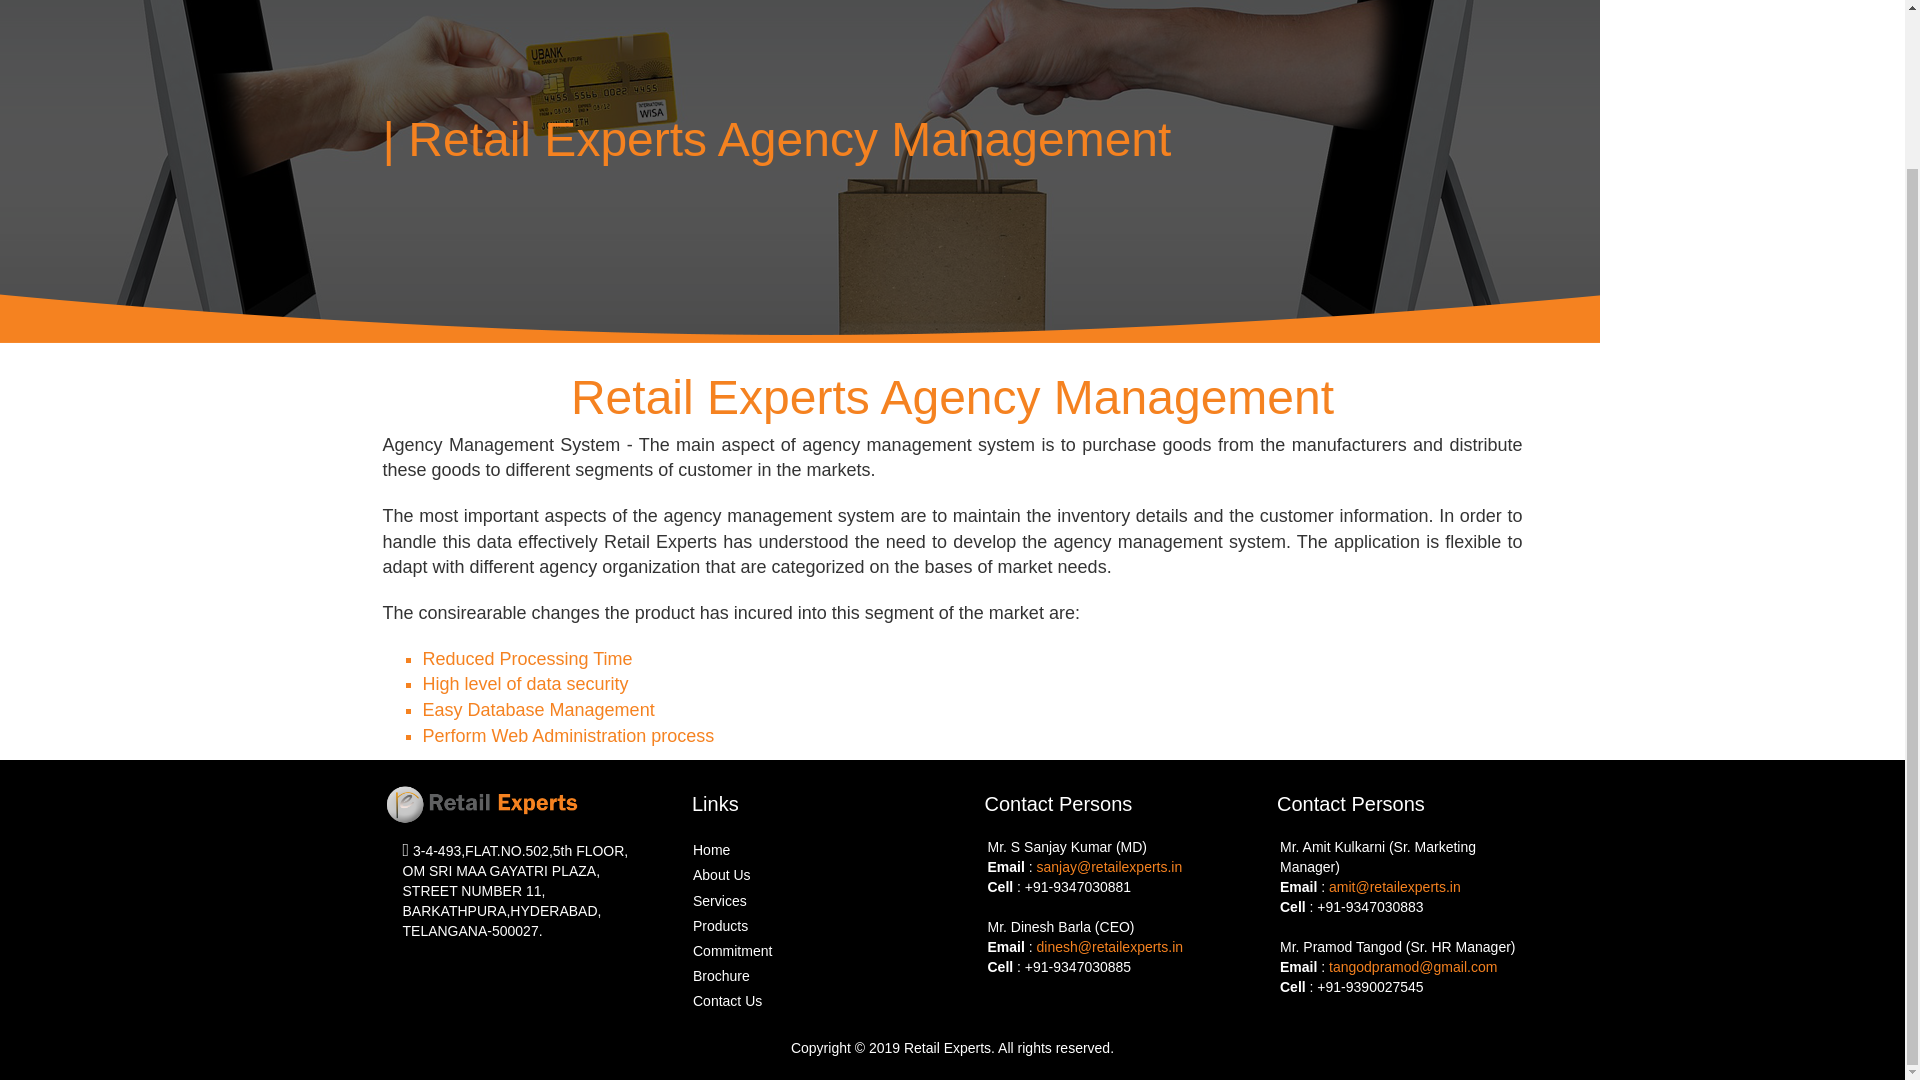  I want to click on Contact Us, so click(728, 1000).